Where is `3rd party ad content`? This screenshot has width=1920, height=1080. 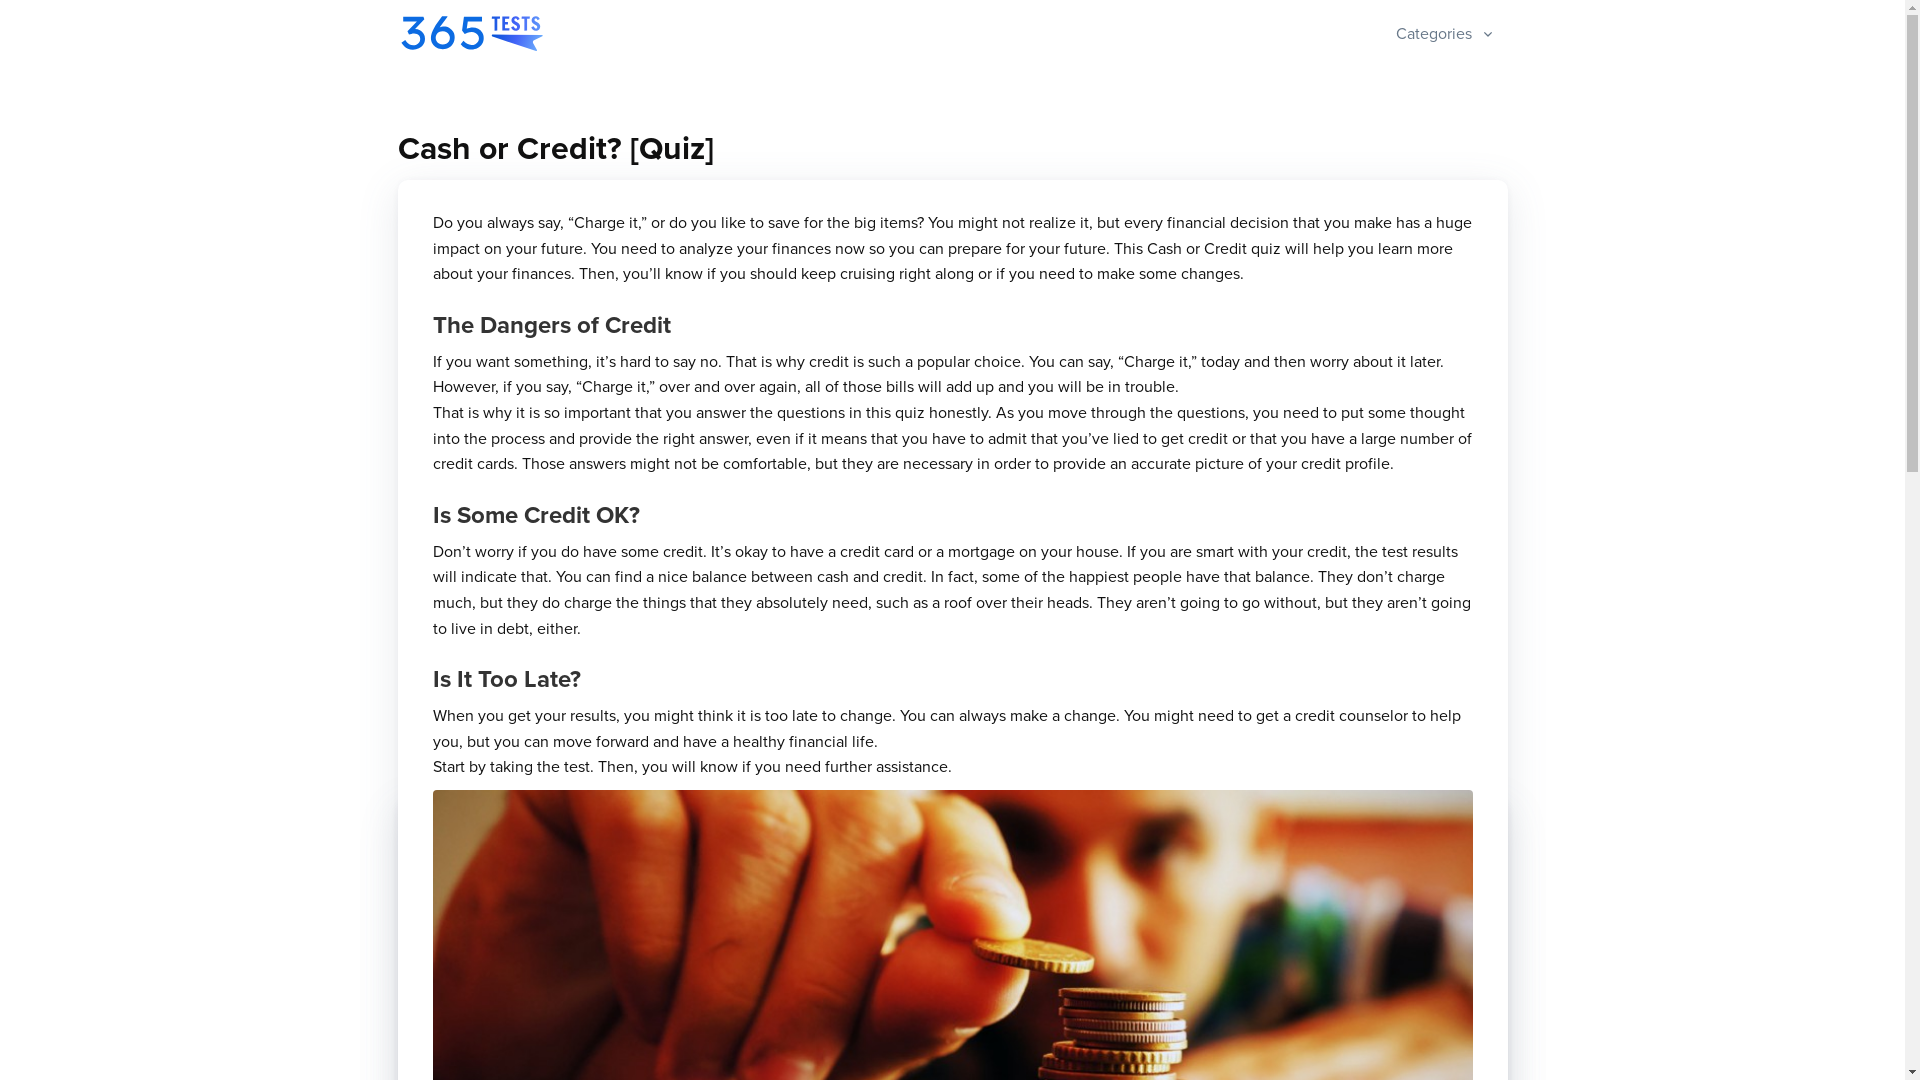
3rd party ad content is located at coordinates (952, 618).